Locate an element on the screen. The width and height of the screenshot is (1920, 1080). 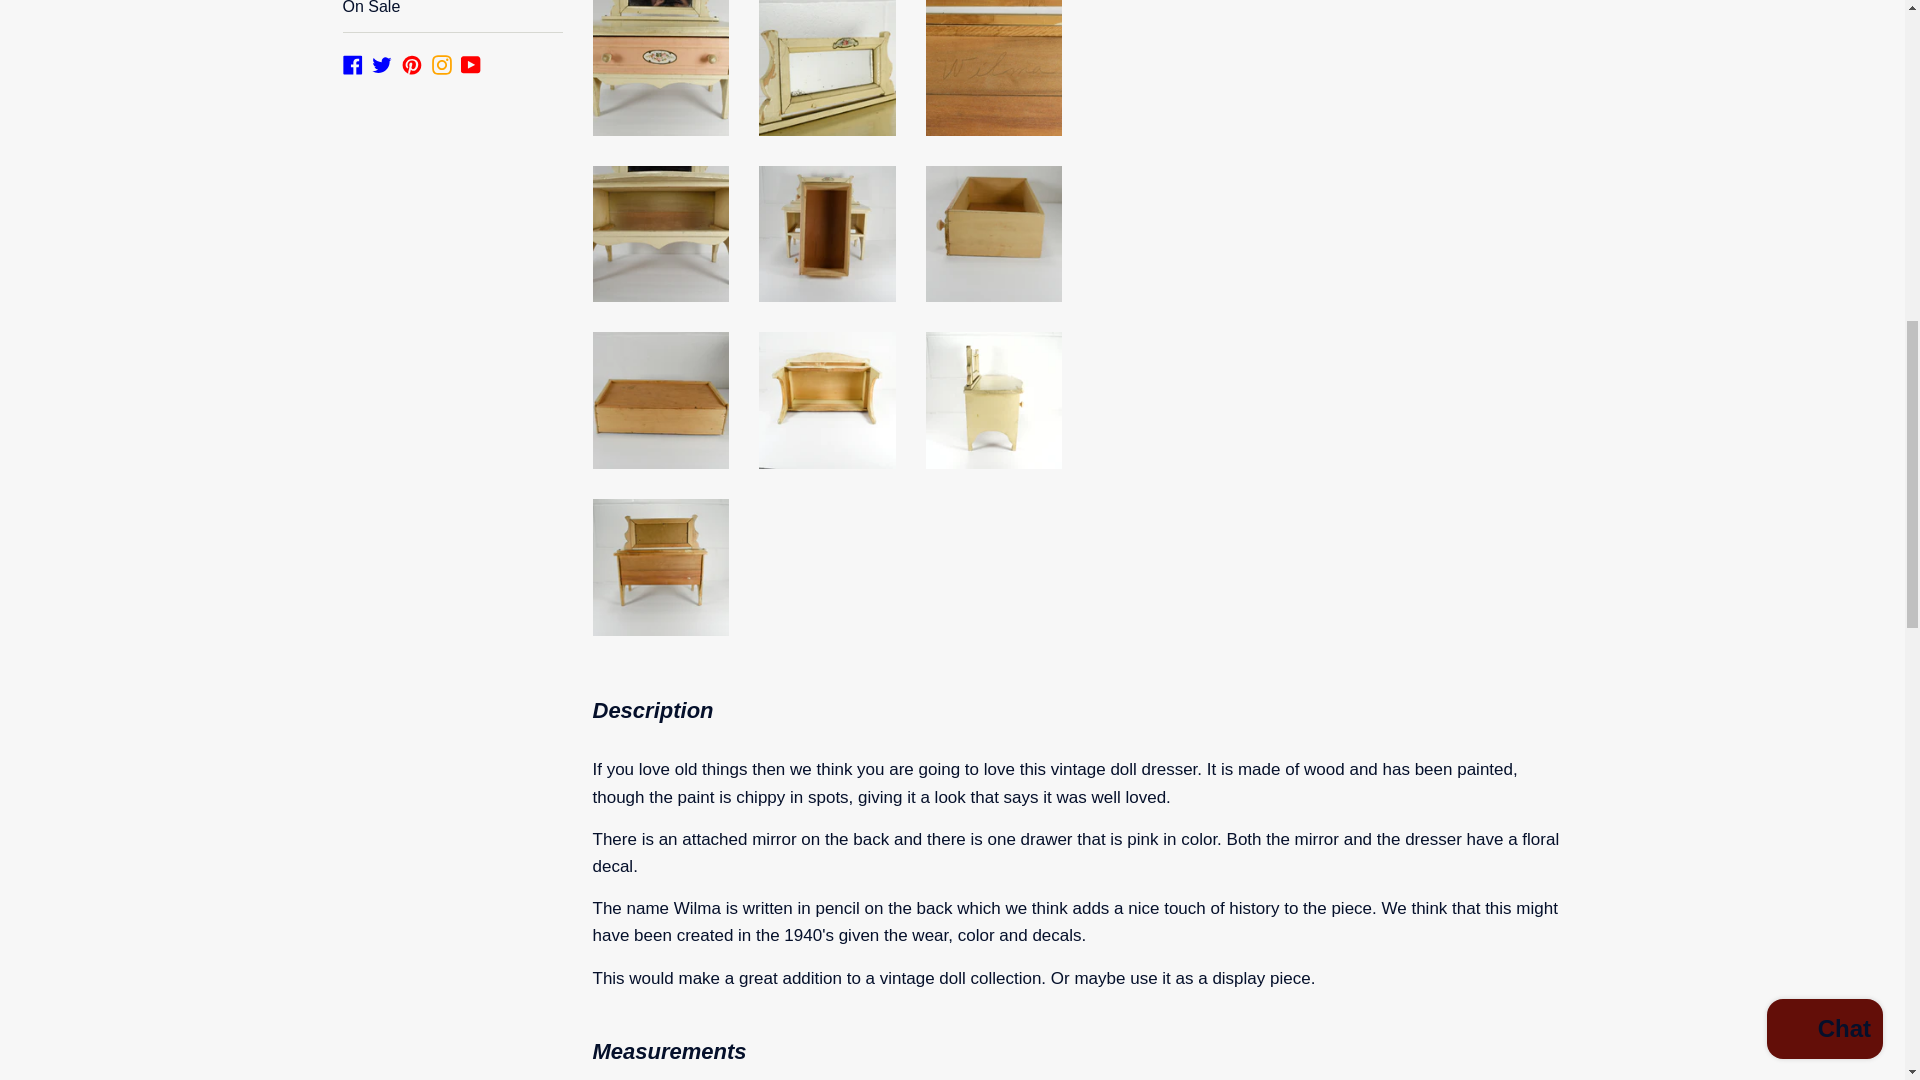
TooHipChicks on Facebook is located at coordinates (352, 64).